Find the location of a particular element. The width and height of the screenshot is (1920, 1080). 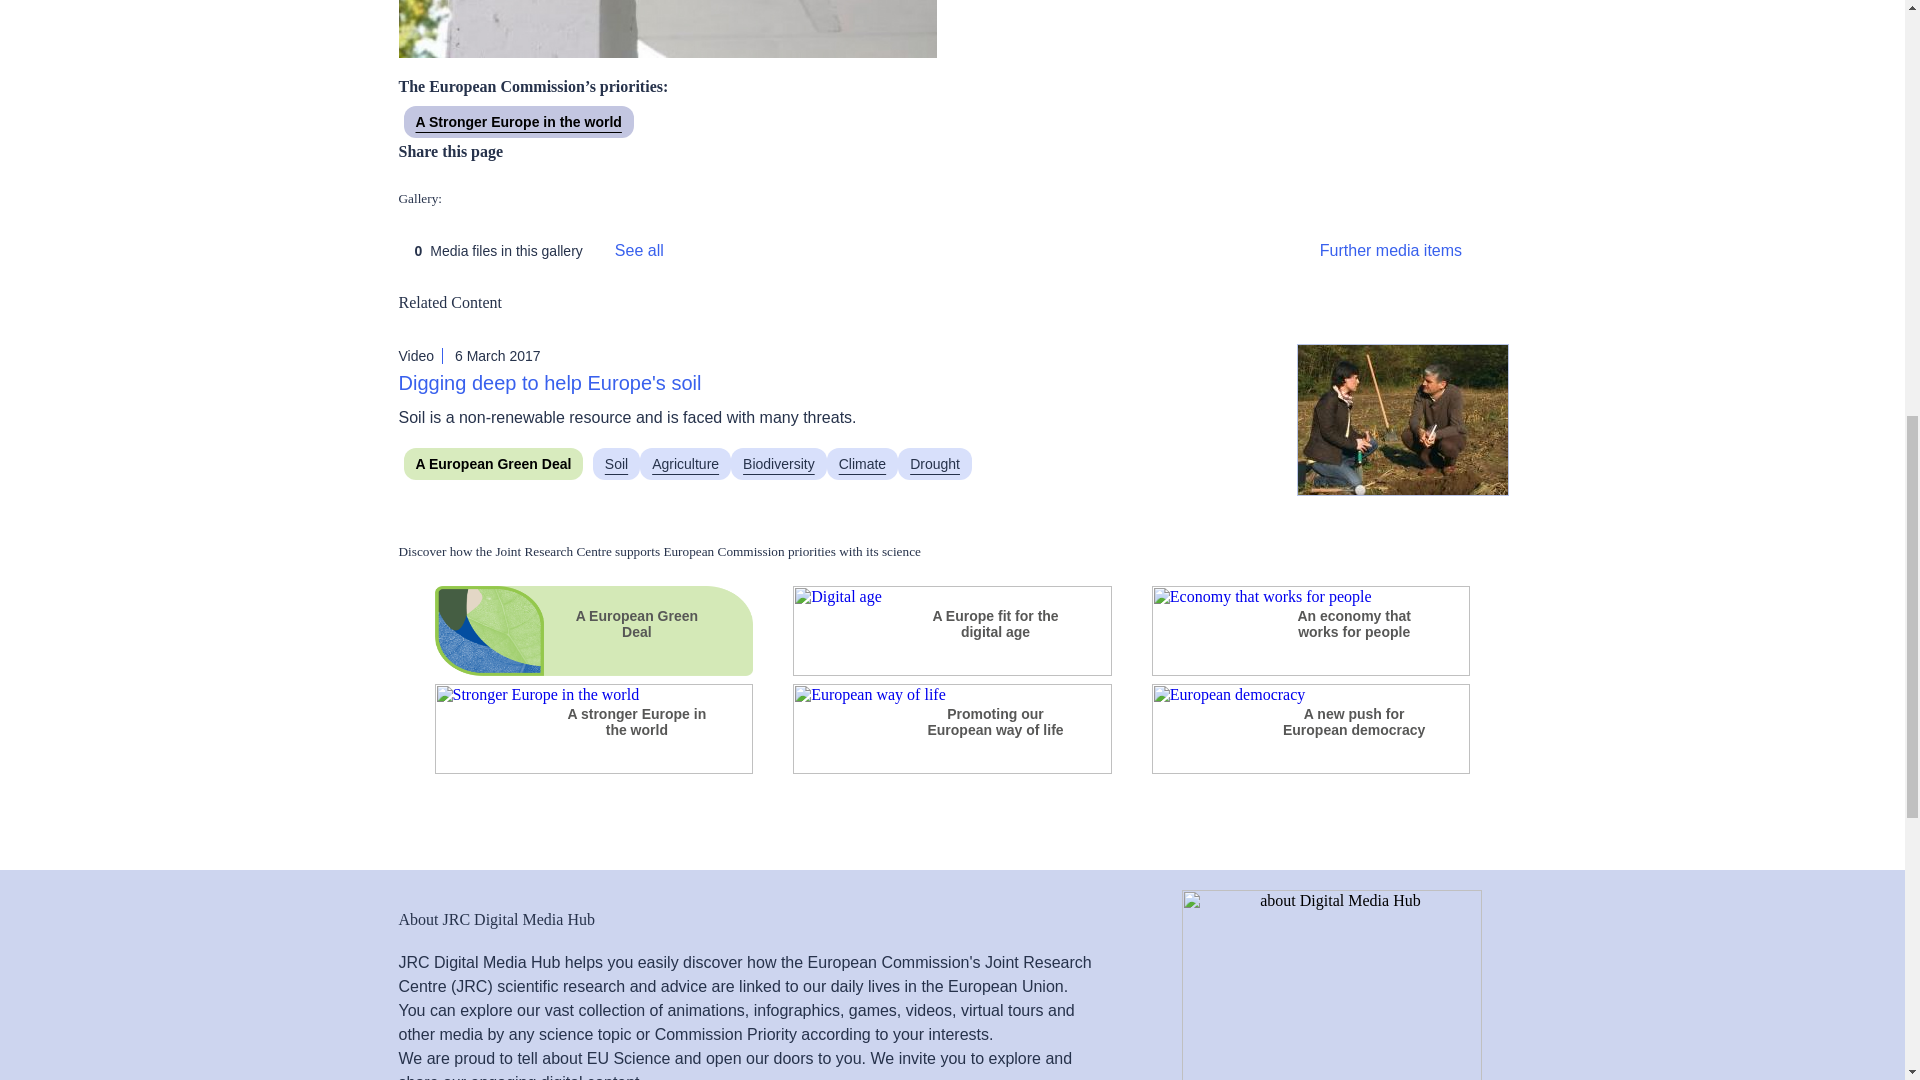

Soil is located at coordinates (616, 464).